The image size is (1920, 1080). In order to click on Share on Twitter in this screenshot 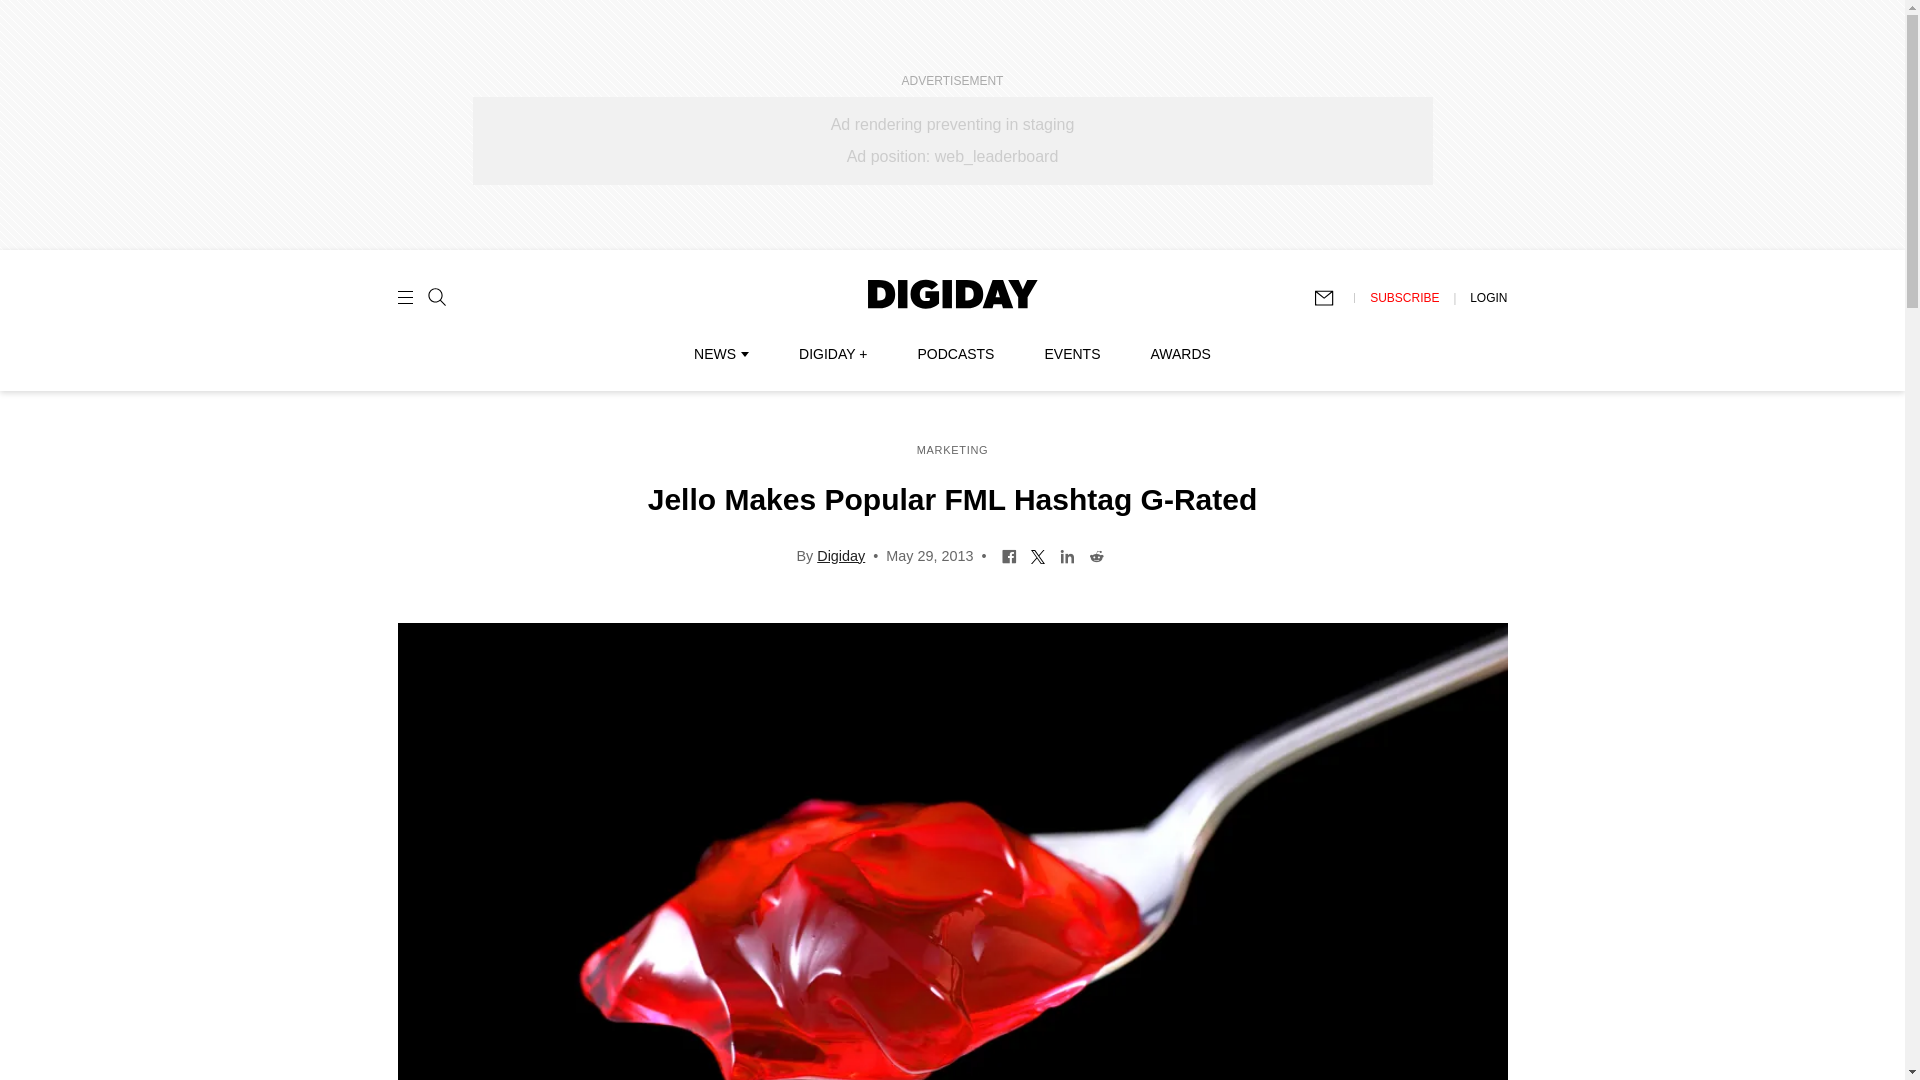, I will do `click(1038, 554)`.